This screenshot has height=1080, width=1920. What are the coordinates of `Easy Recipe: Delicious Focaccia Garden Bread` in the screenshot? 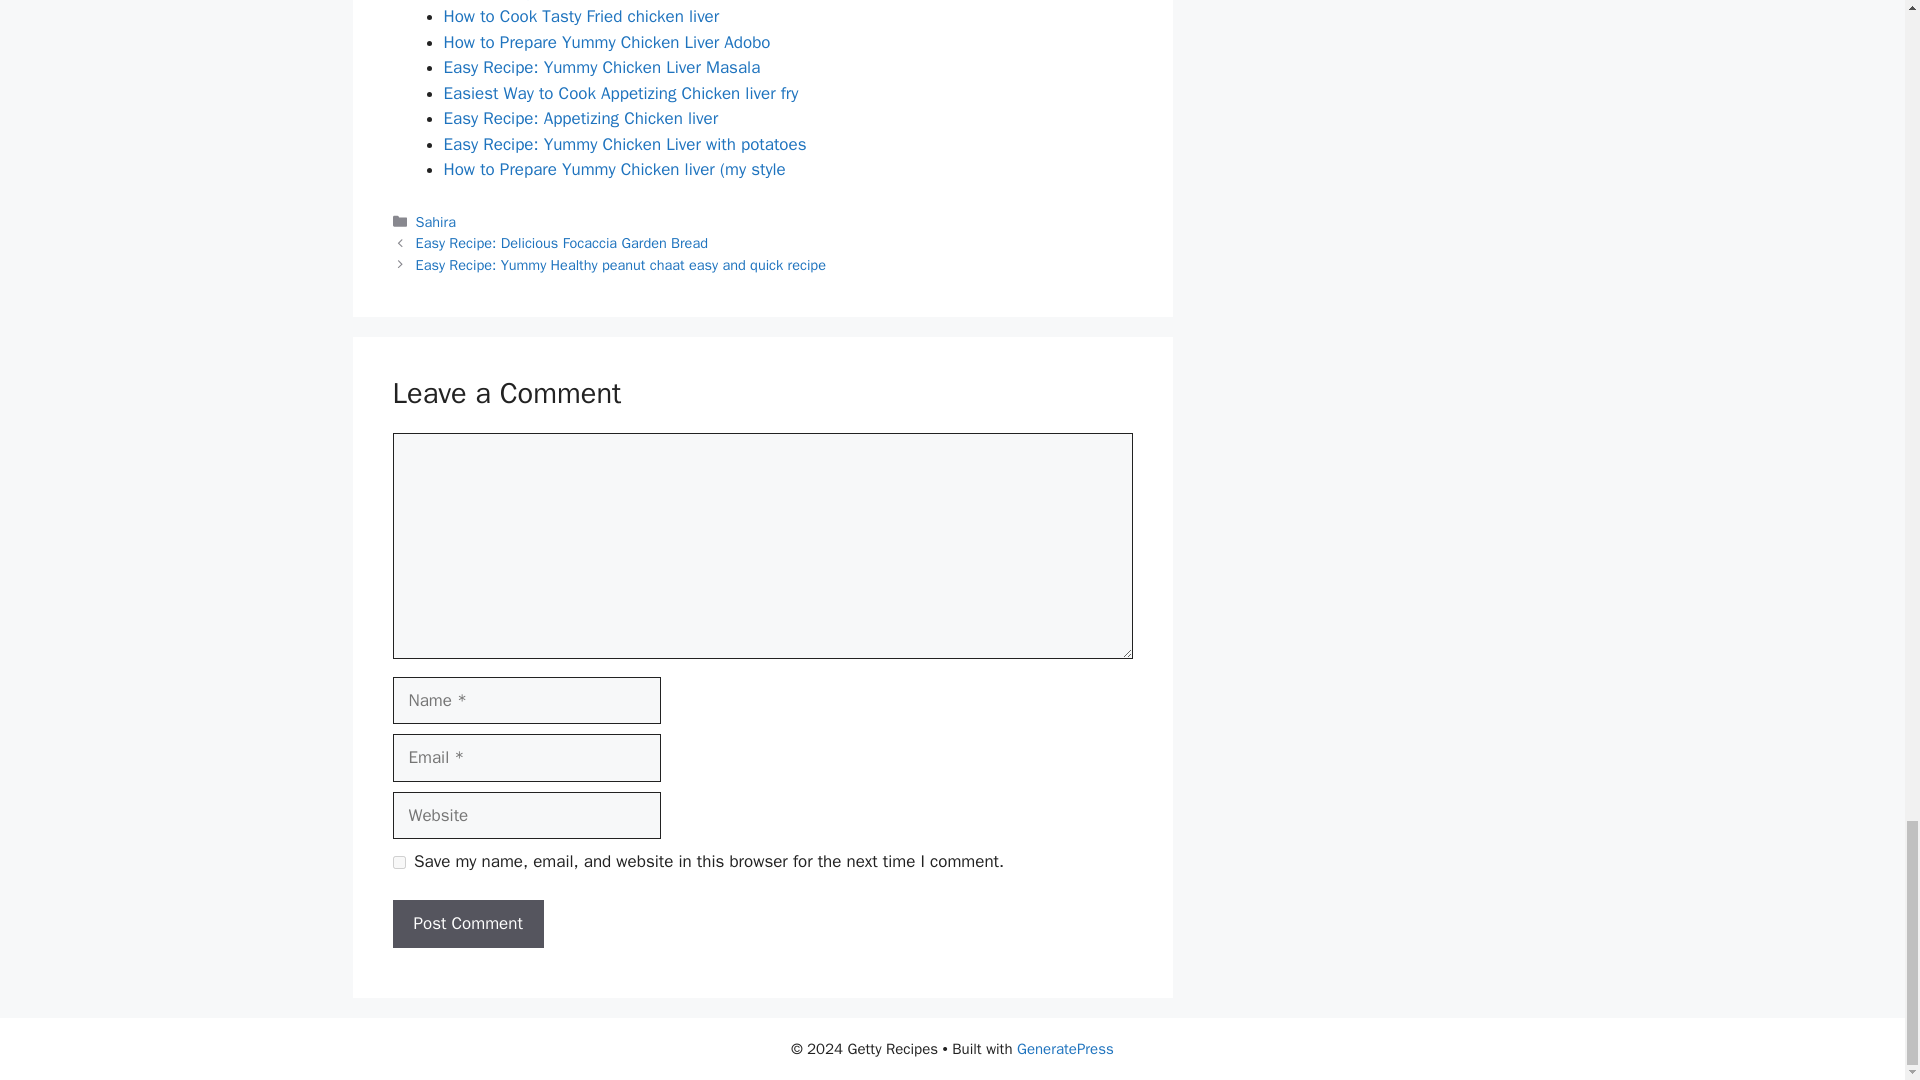 It's located at (562, 242).